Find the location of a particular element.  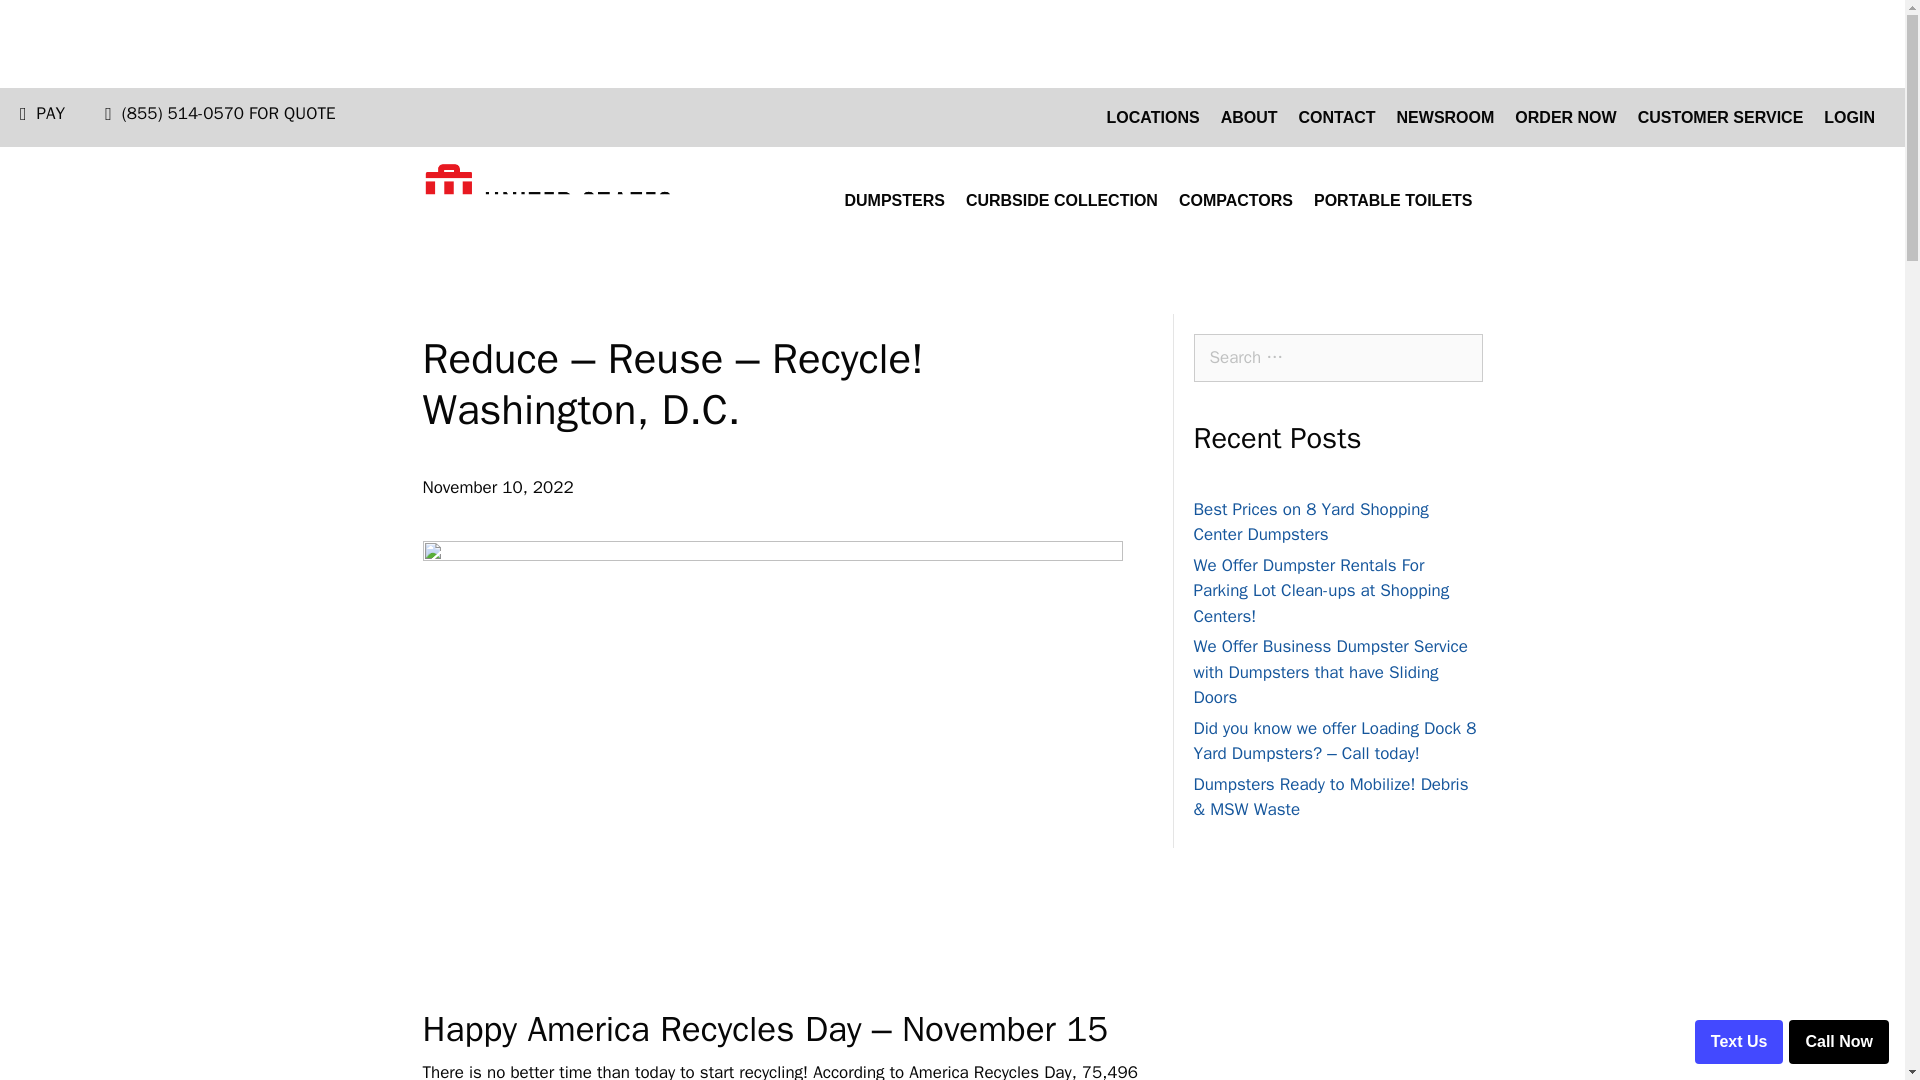

Best Prices on 8 Yard Shopping Center Dumpsters is located at coordinates (1311, 522).